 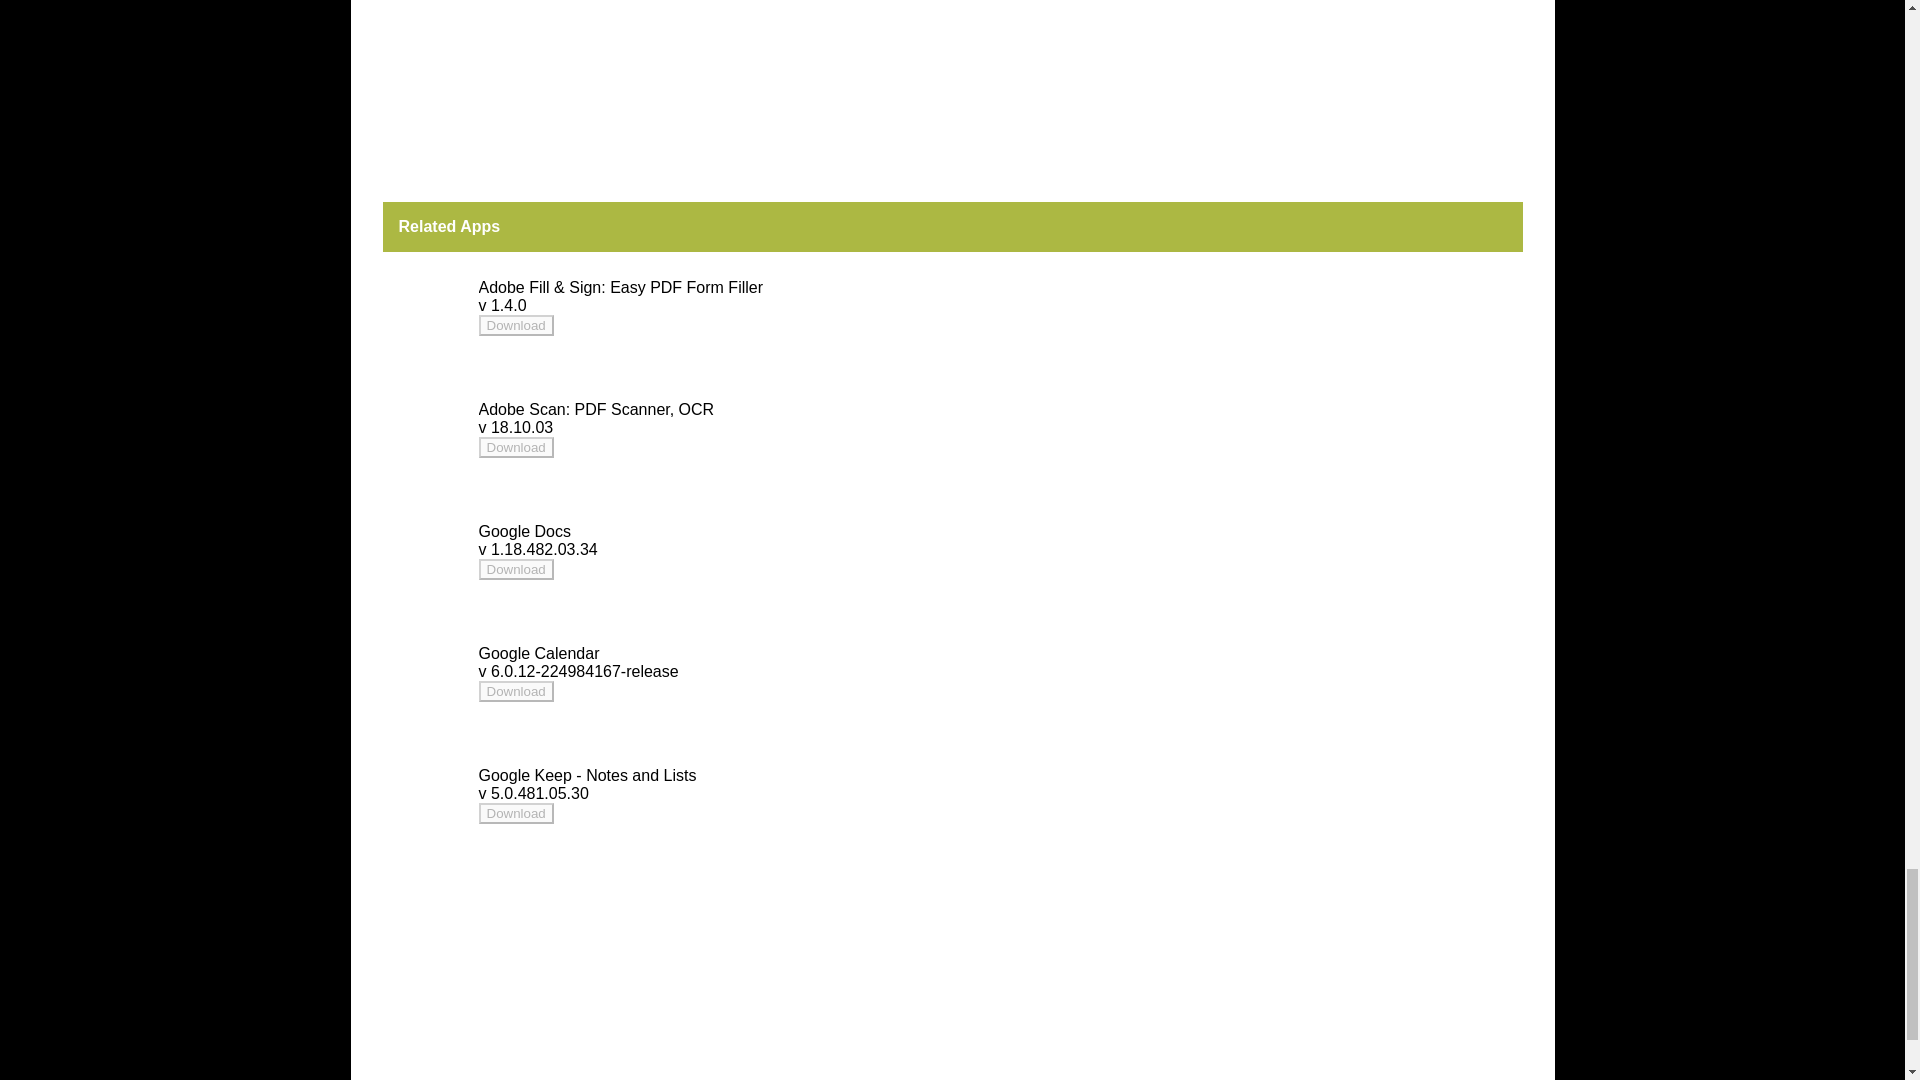 What do you see at coordinates (515, 447) in the screenshot?
I see `Download` at bounding box center [515, 447].